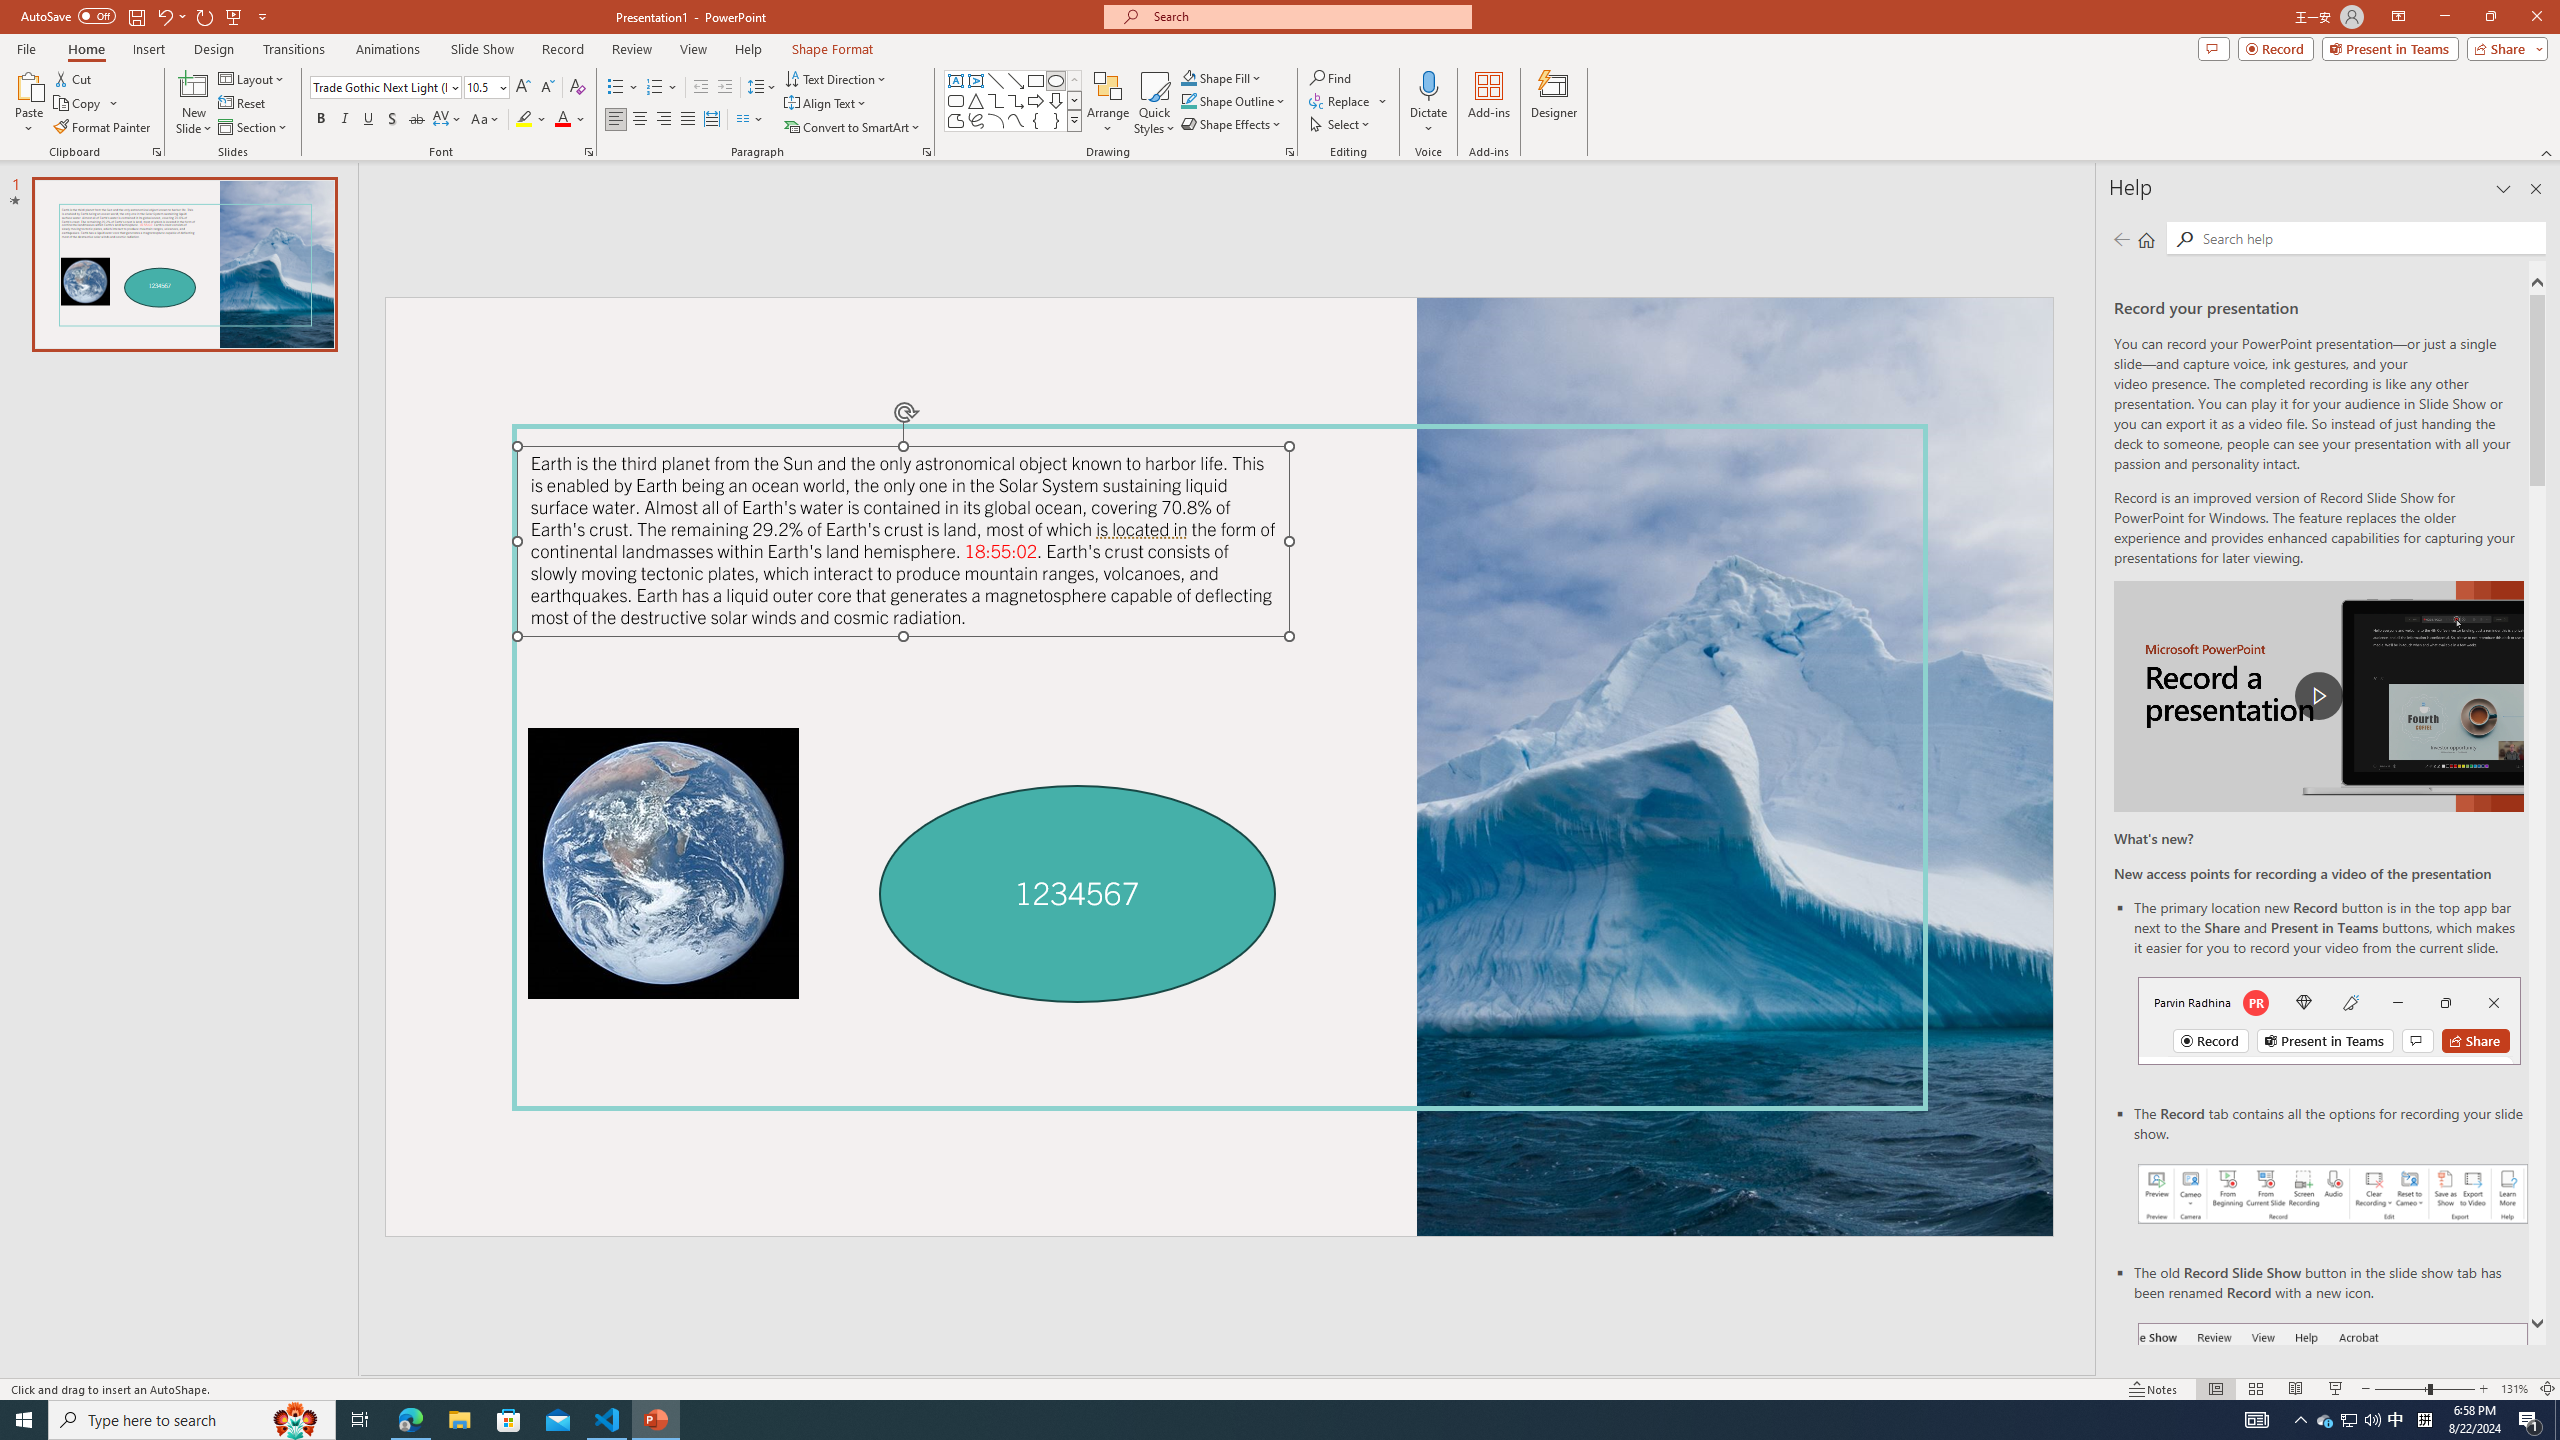 The width and height of the screenshot is (2560, 1440). I want to click on Font..., so click(588, 152).